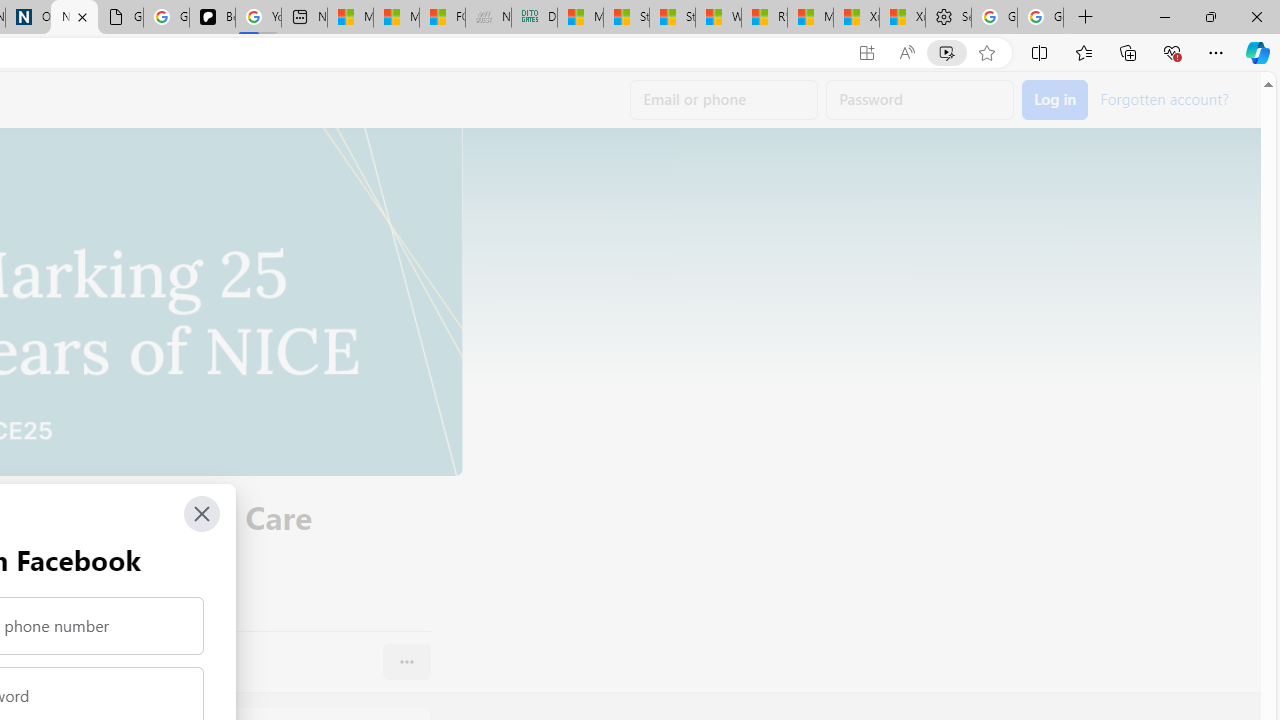  Describe the element at coordinates (534, 18) in the screenshot. I see `DITOGAMES AG Imprint` at that location.